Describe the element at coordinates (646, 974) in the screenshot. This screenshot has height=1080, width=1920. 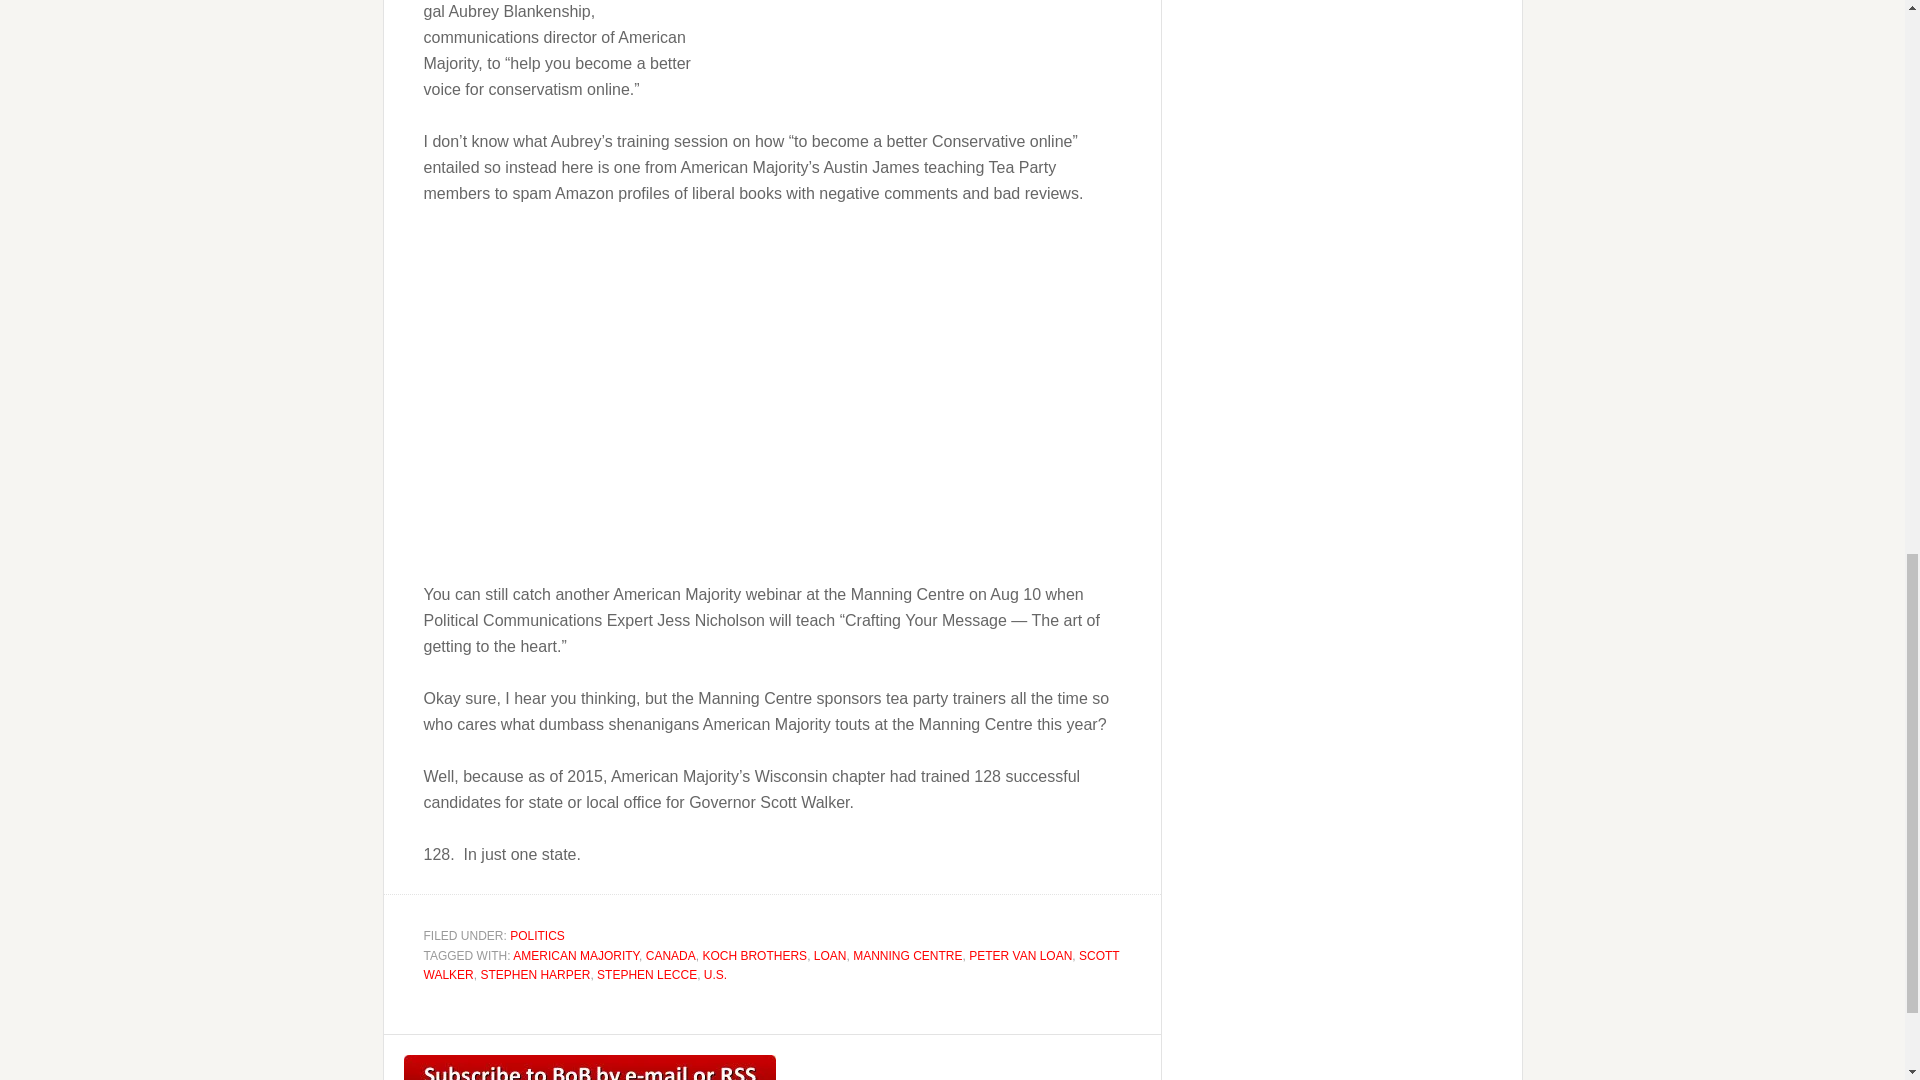
I see `STEPHEN LECCE` at that location.